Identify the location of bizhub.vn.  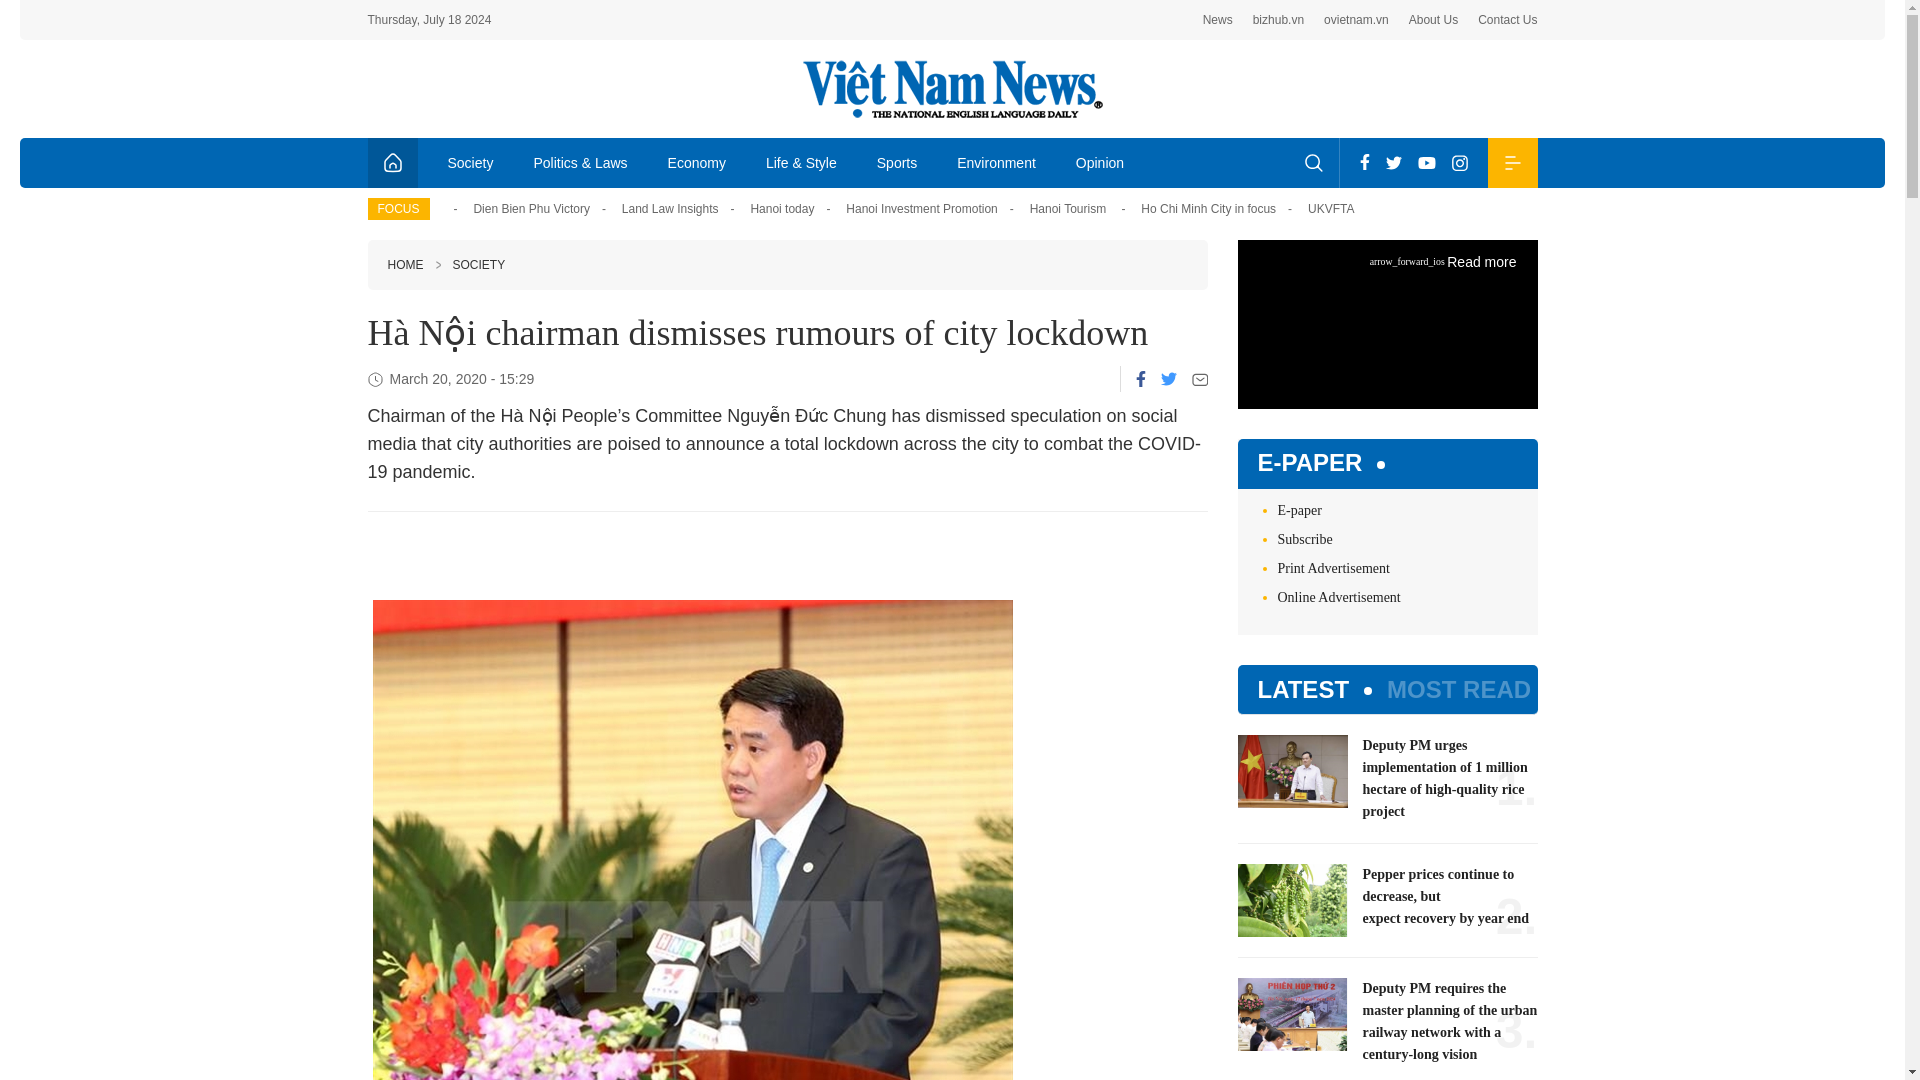
(1278, 20).